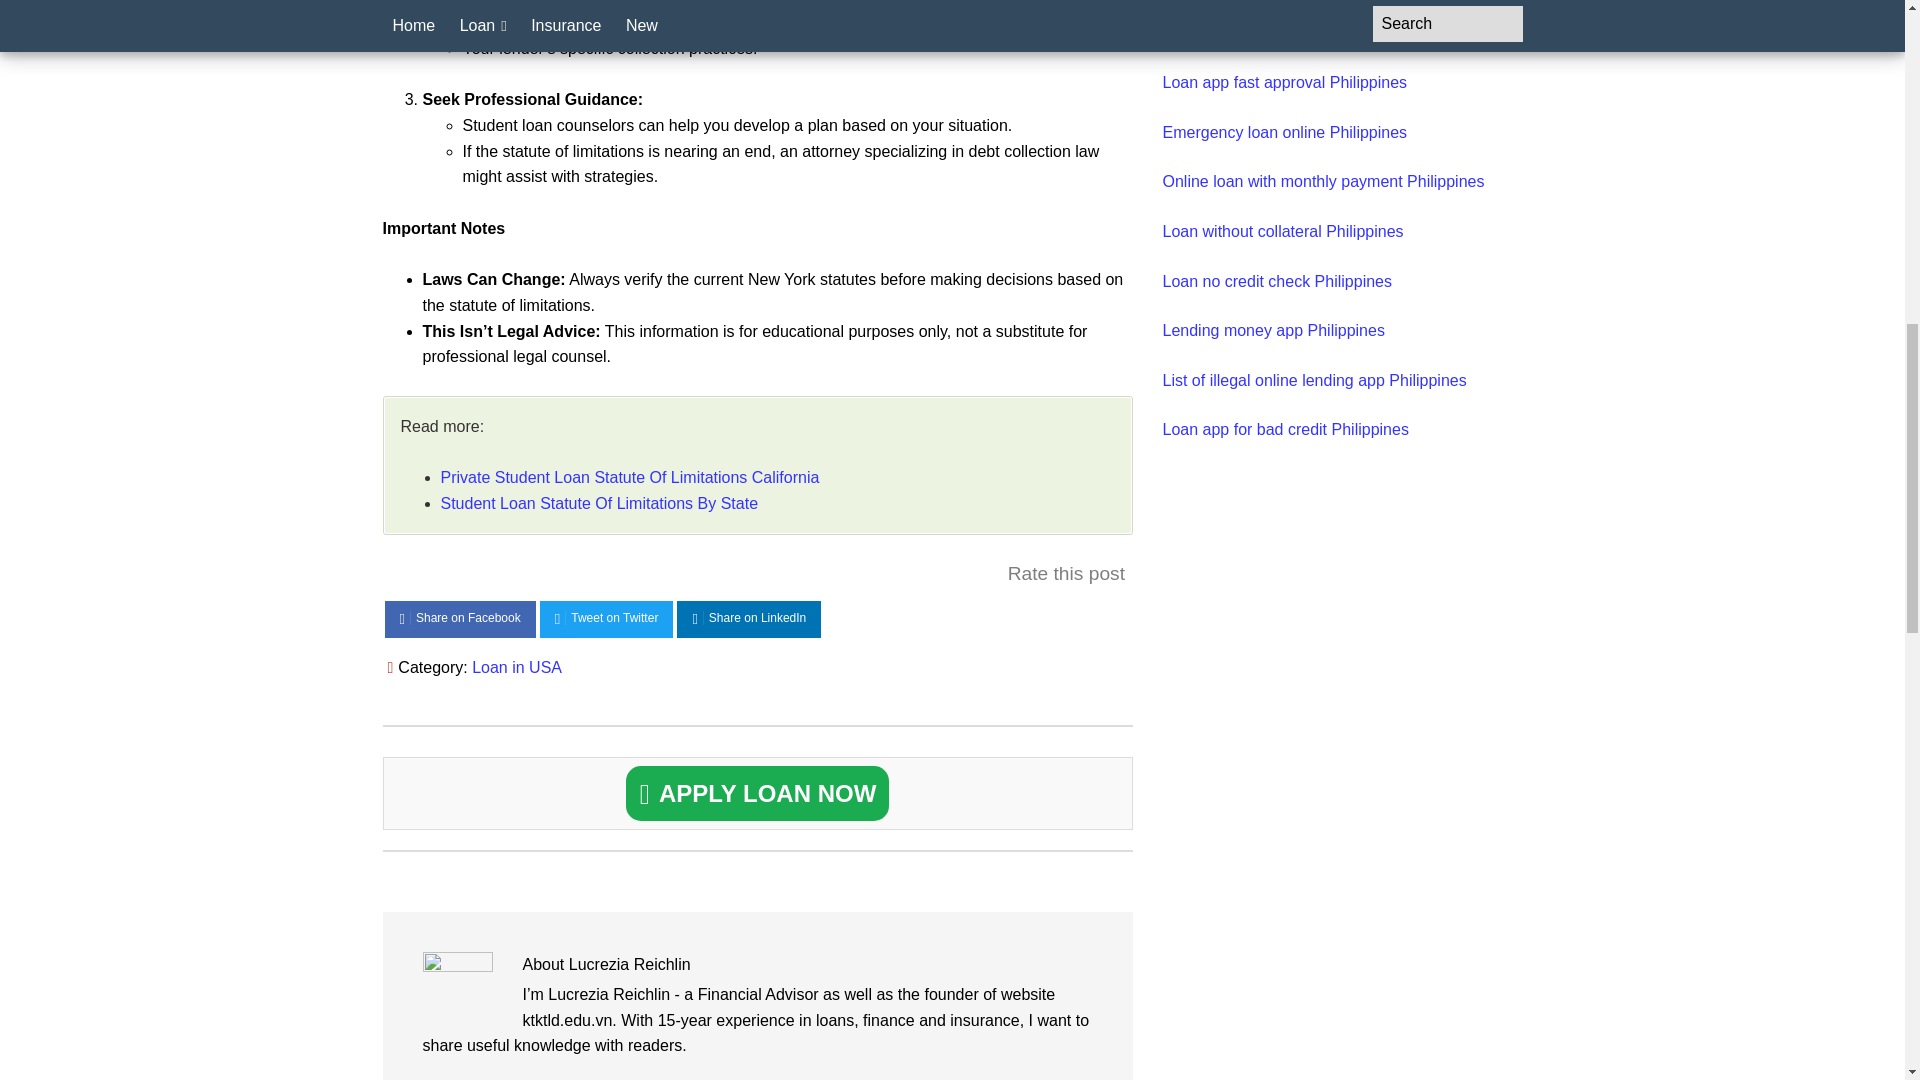  Describe the element at coordinates (460, 619) in the screenshot. I see `Share on Facebook` at that location.